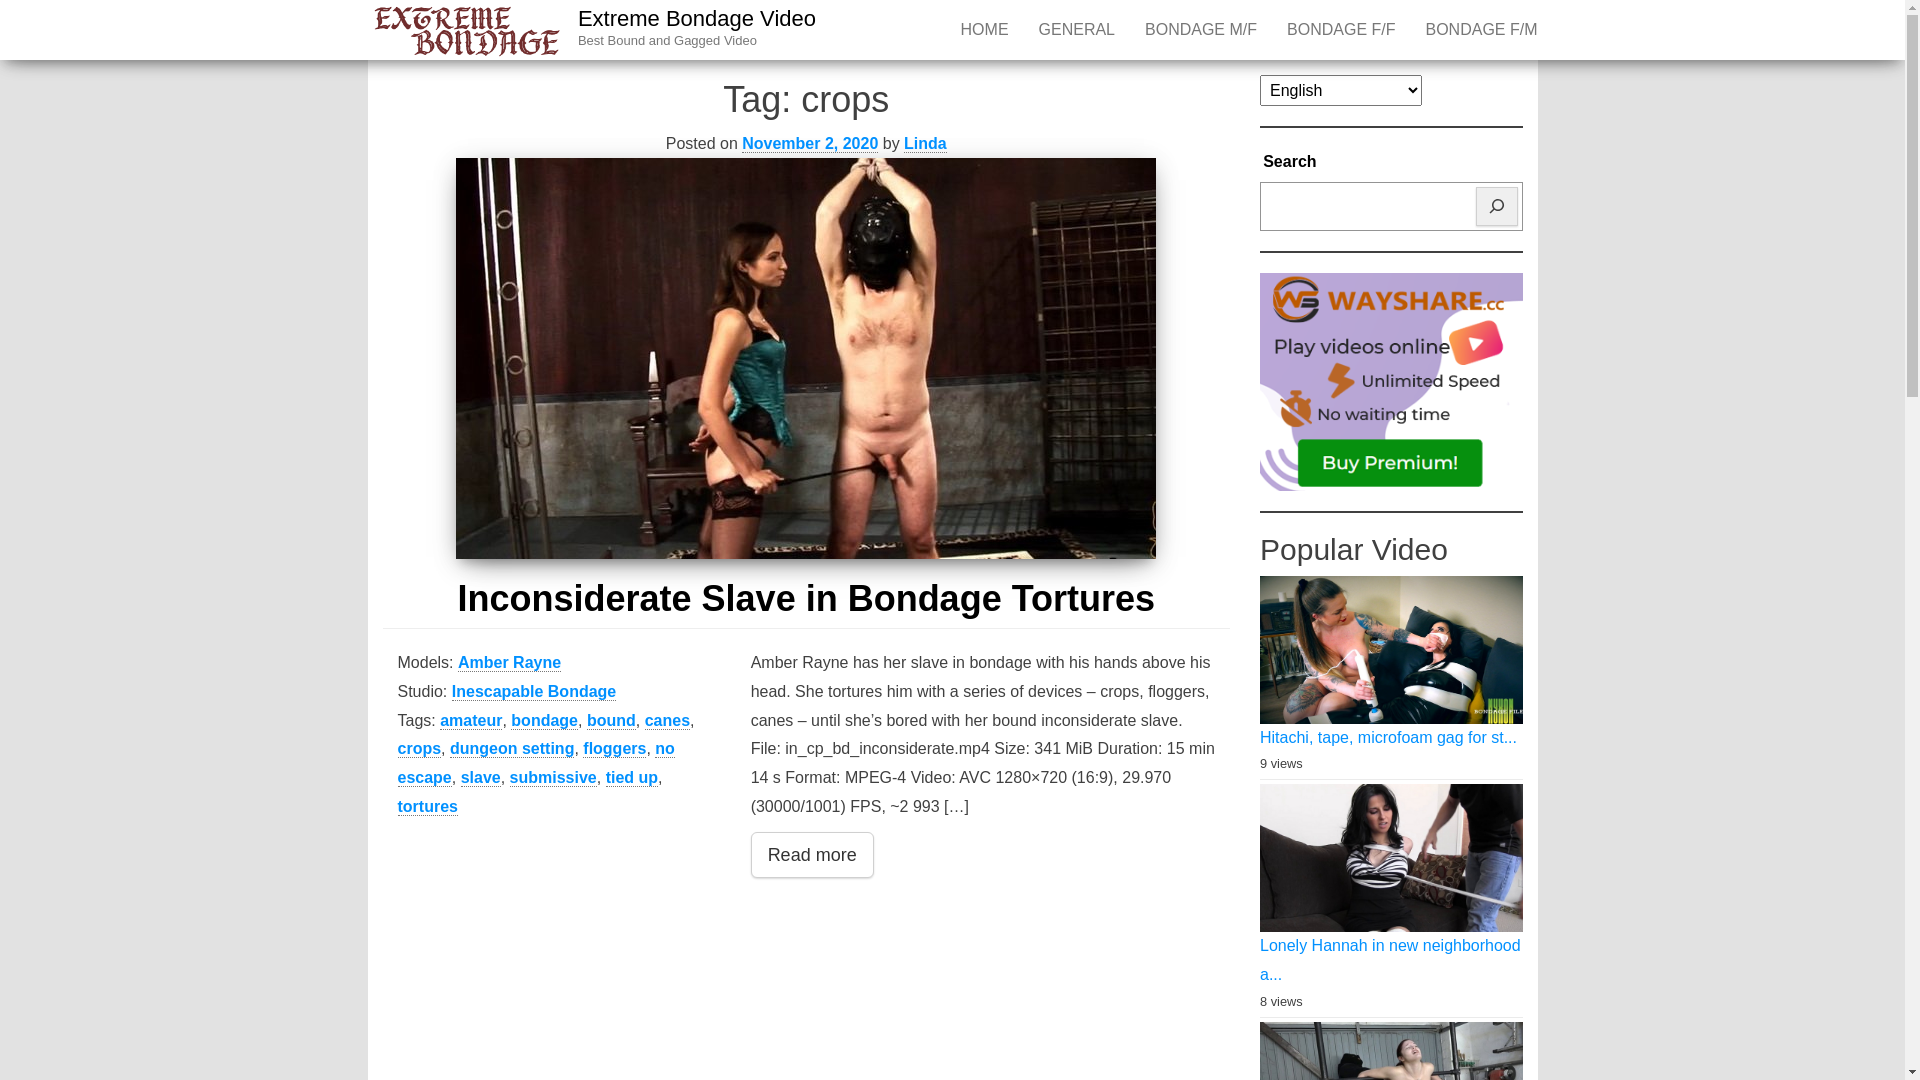 Image resolution: width=1920 pixels, height=1080 pixels. I want to click on Inconsiderate Slave in Bondage Tortures, so click(807, 598).